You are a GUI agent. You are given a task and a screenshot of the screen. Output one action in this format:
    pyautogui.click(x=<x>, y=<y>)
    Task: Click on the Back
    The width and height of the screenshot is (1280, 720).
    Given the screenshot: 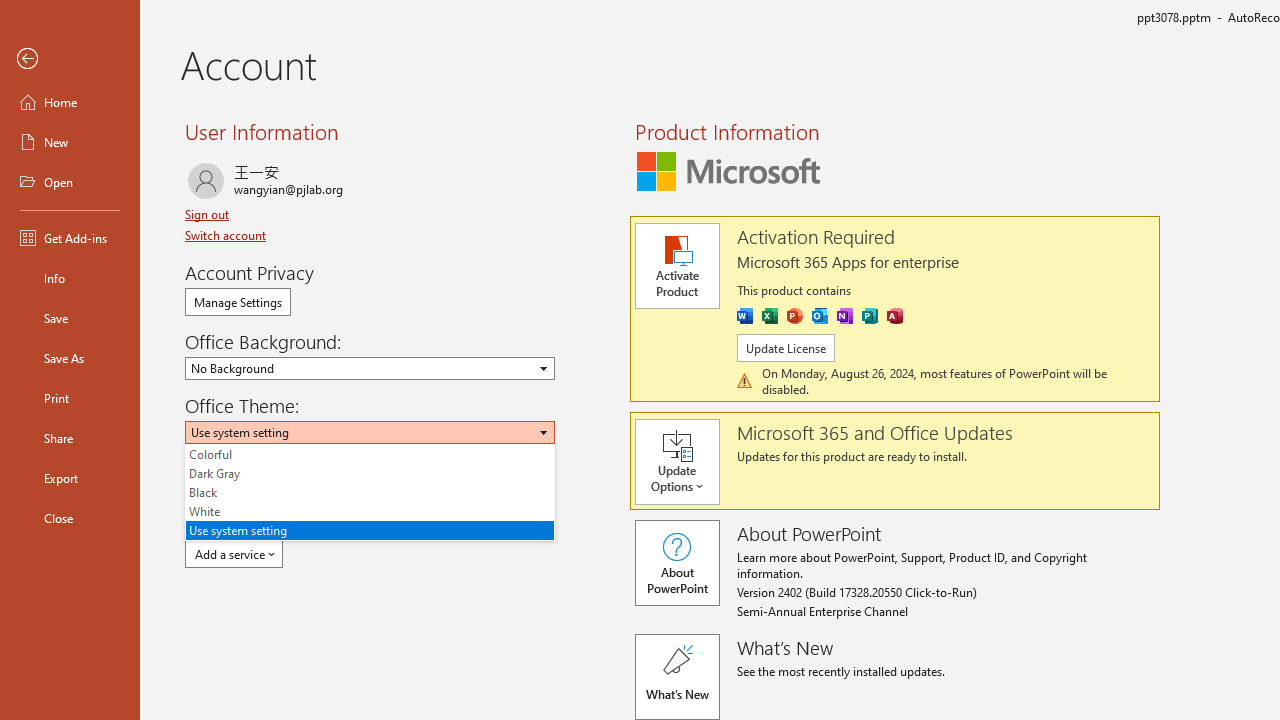 What is the action you would take?
    pyautogui.click(x=70, y=59)
    